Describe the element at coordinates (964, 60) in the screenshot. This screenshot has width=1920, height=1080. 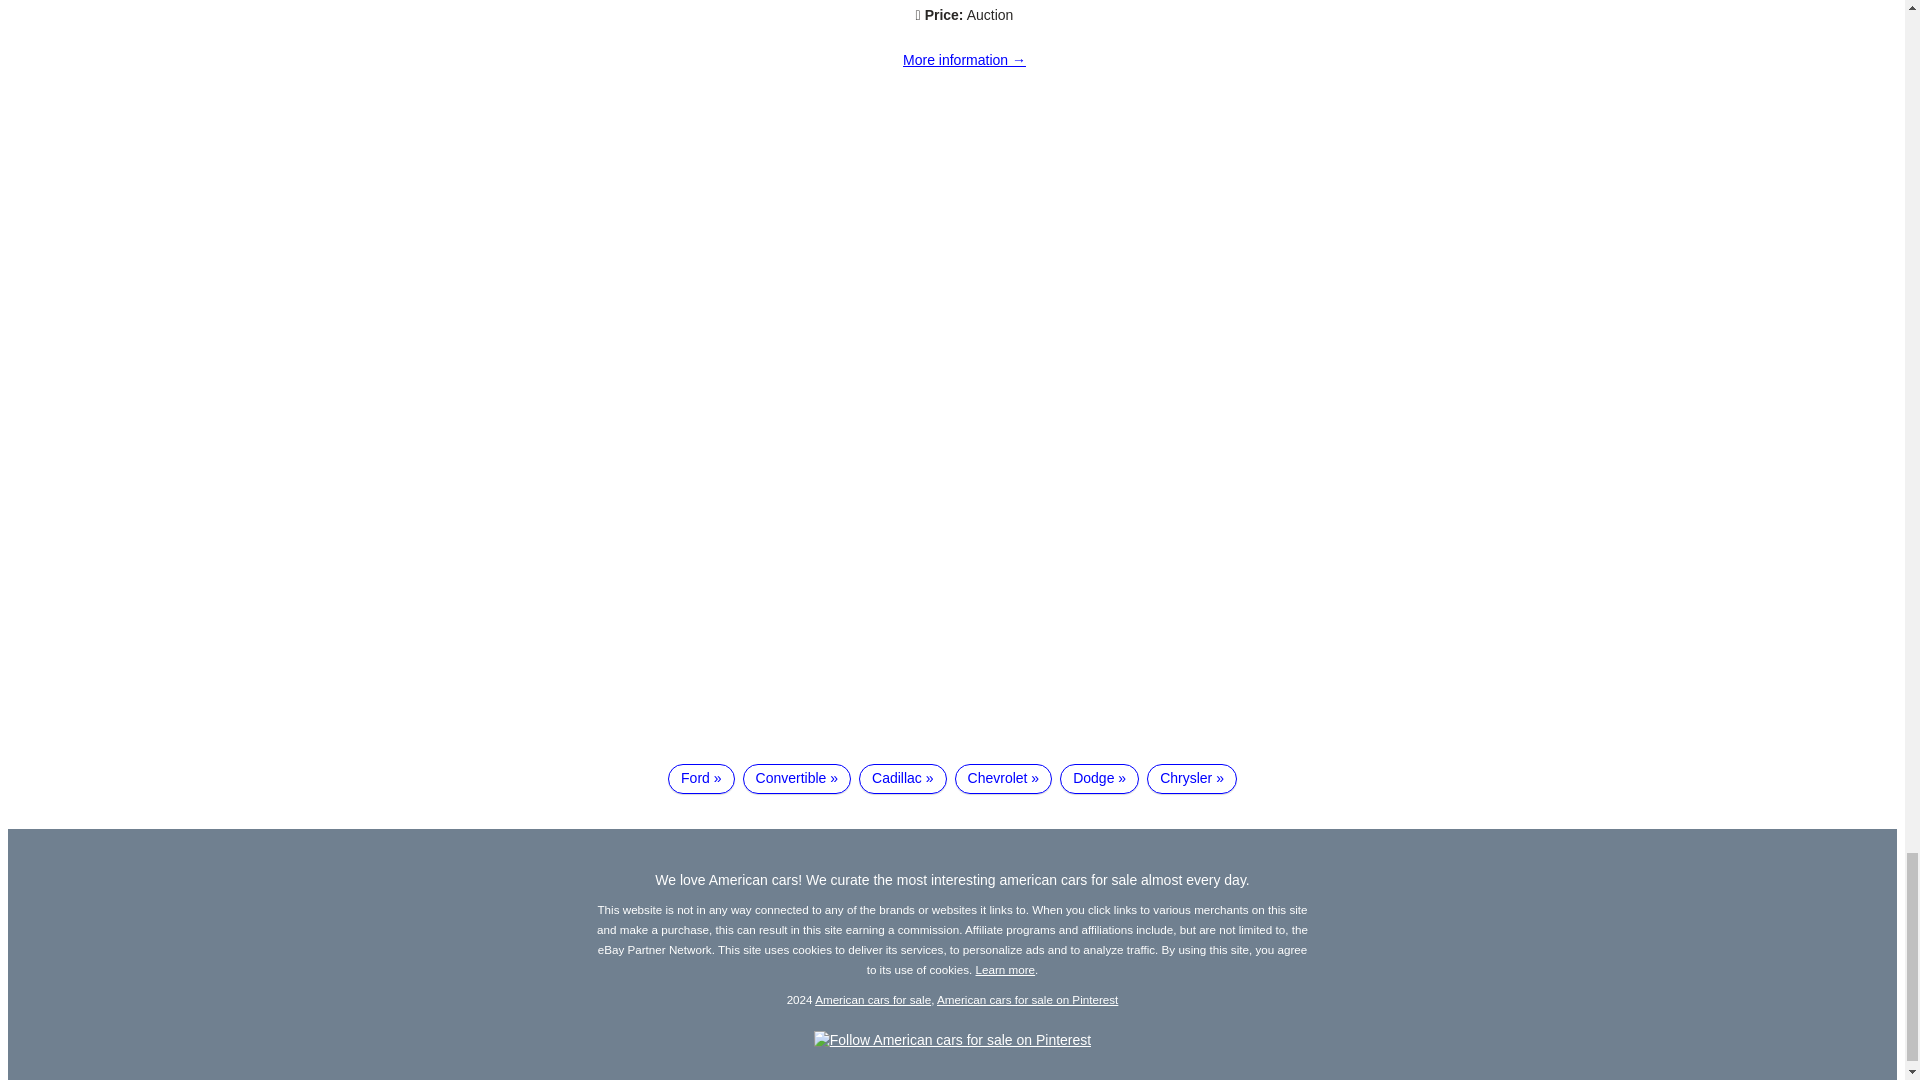
I see `1967 Buick Skylark for sale` at that location.